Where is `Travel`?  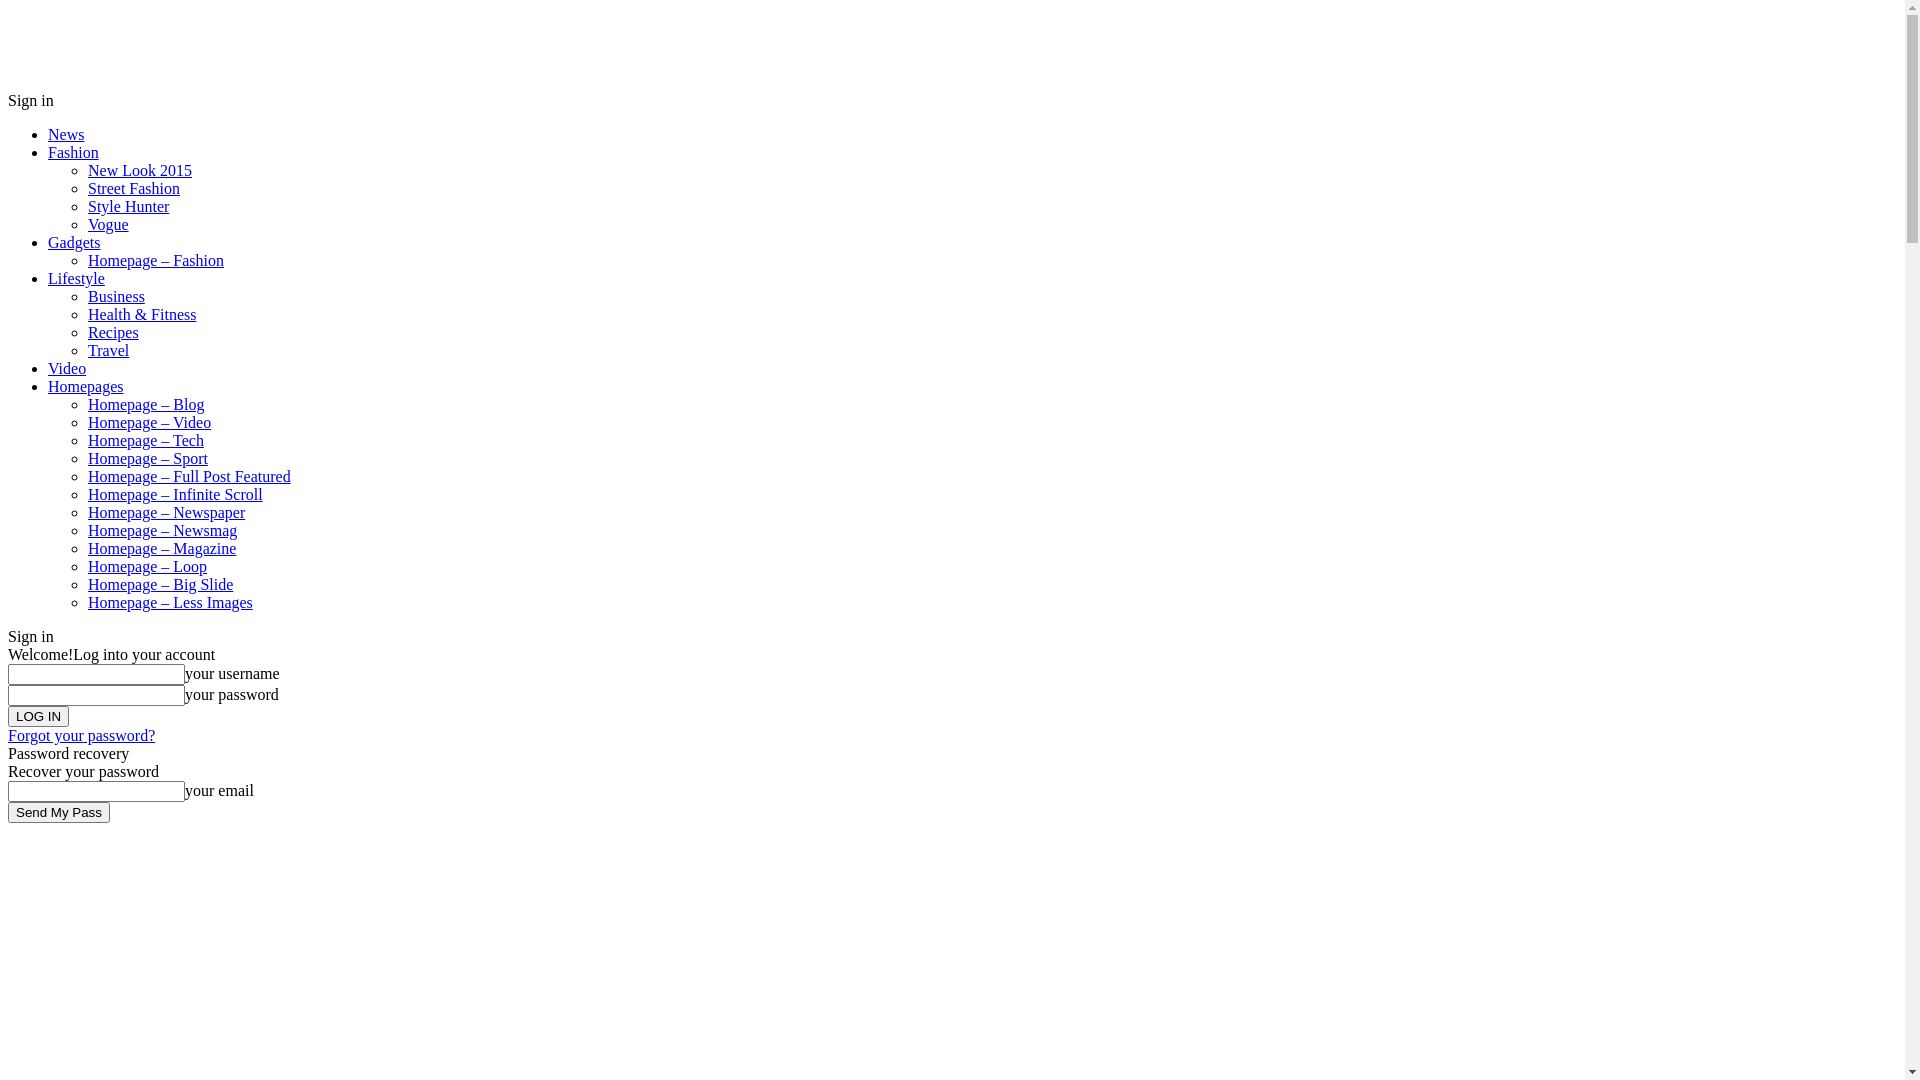 Travel is located at coordinates (108, 350).